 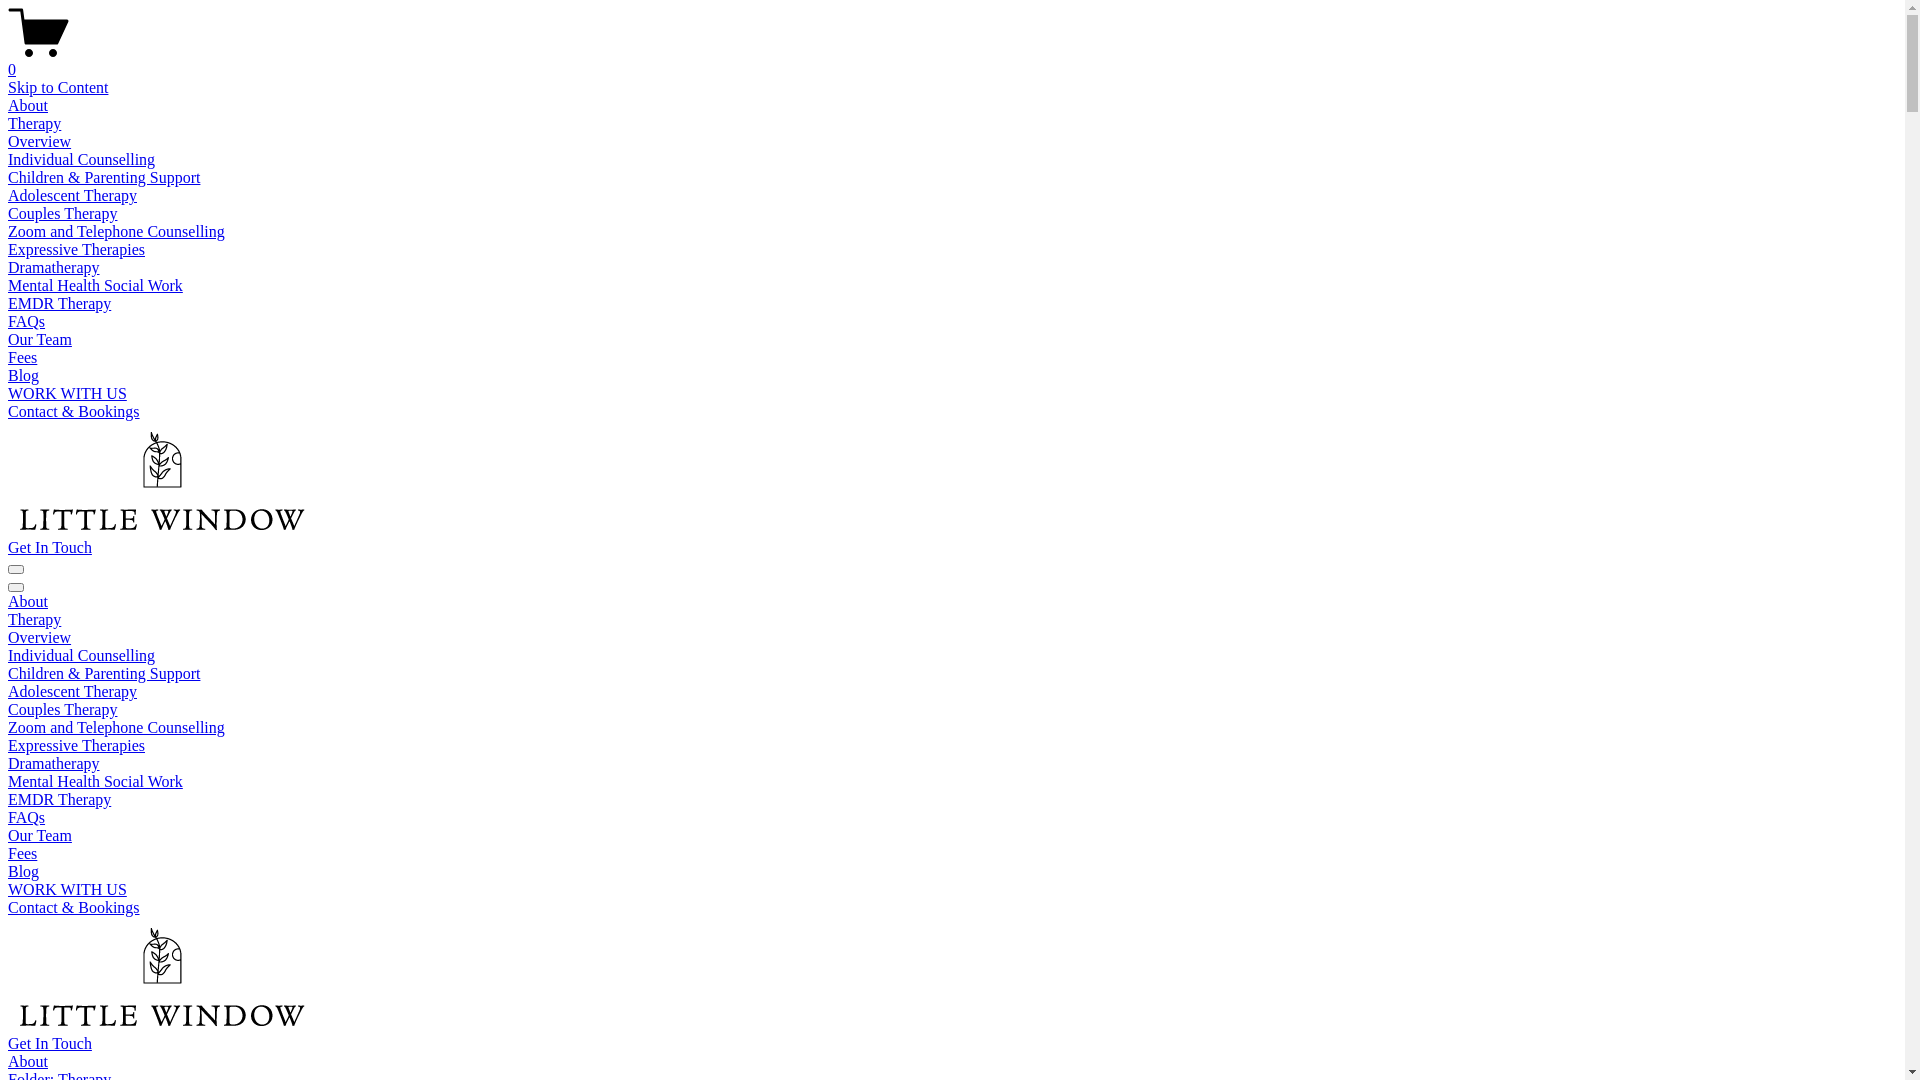 I want to click on Get In Touch, so click(x=50, y=1044).